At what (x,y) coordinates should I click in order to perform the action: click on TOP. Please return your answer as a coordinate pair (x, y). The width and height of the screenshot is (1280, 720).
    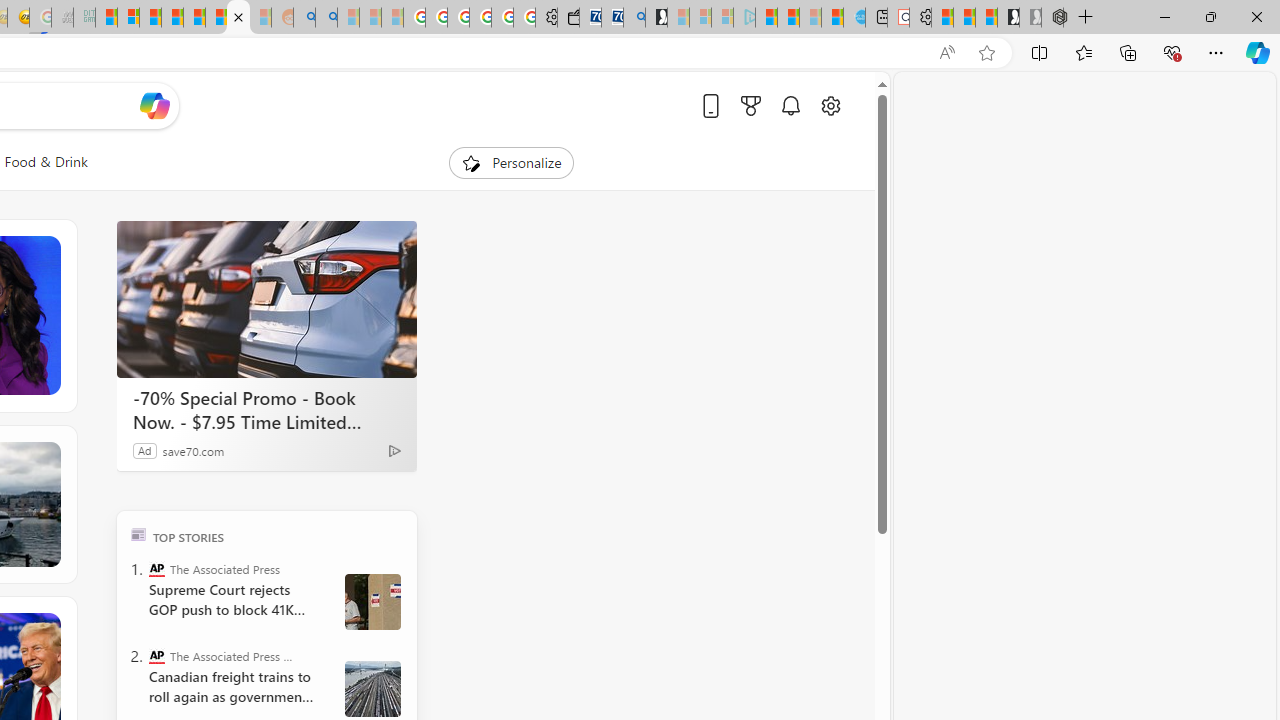
    Looking at the image, I should click on (138, 534).